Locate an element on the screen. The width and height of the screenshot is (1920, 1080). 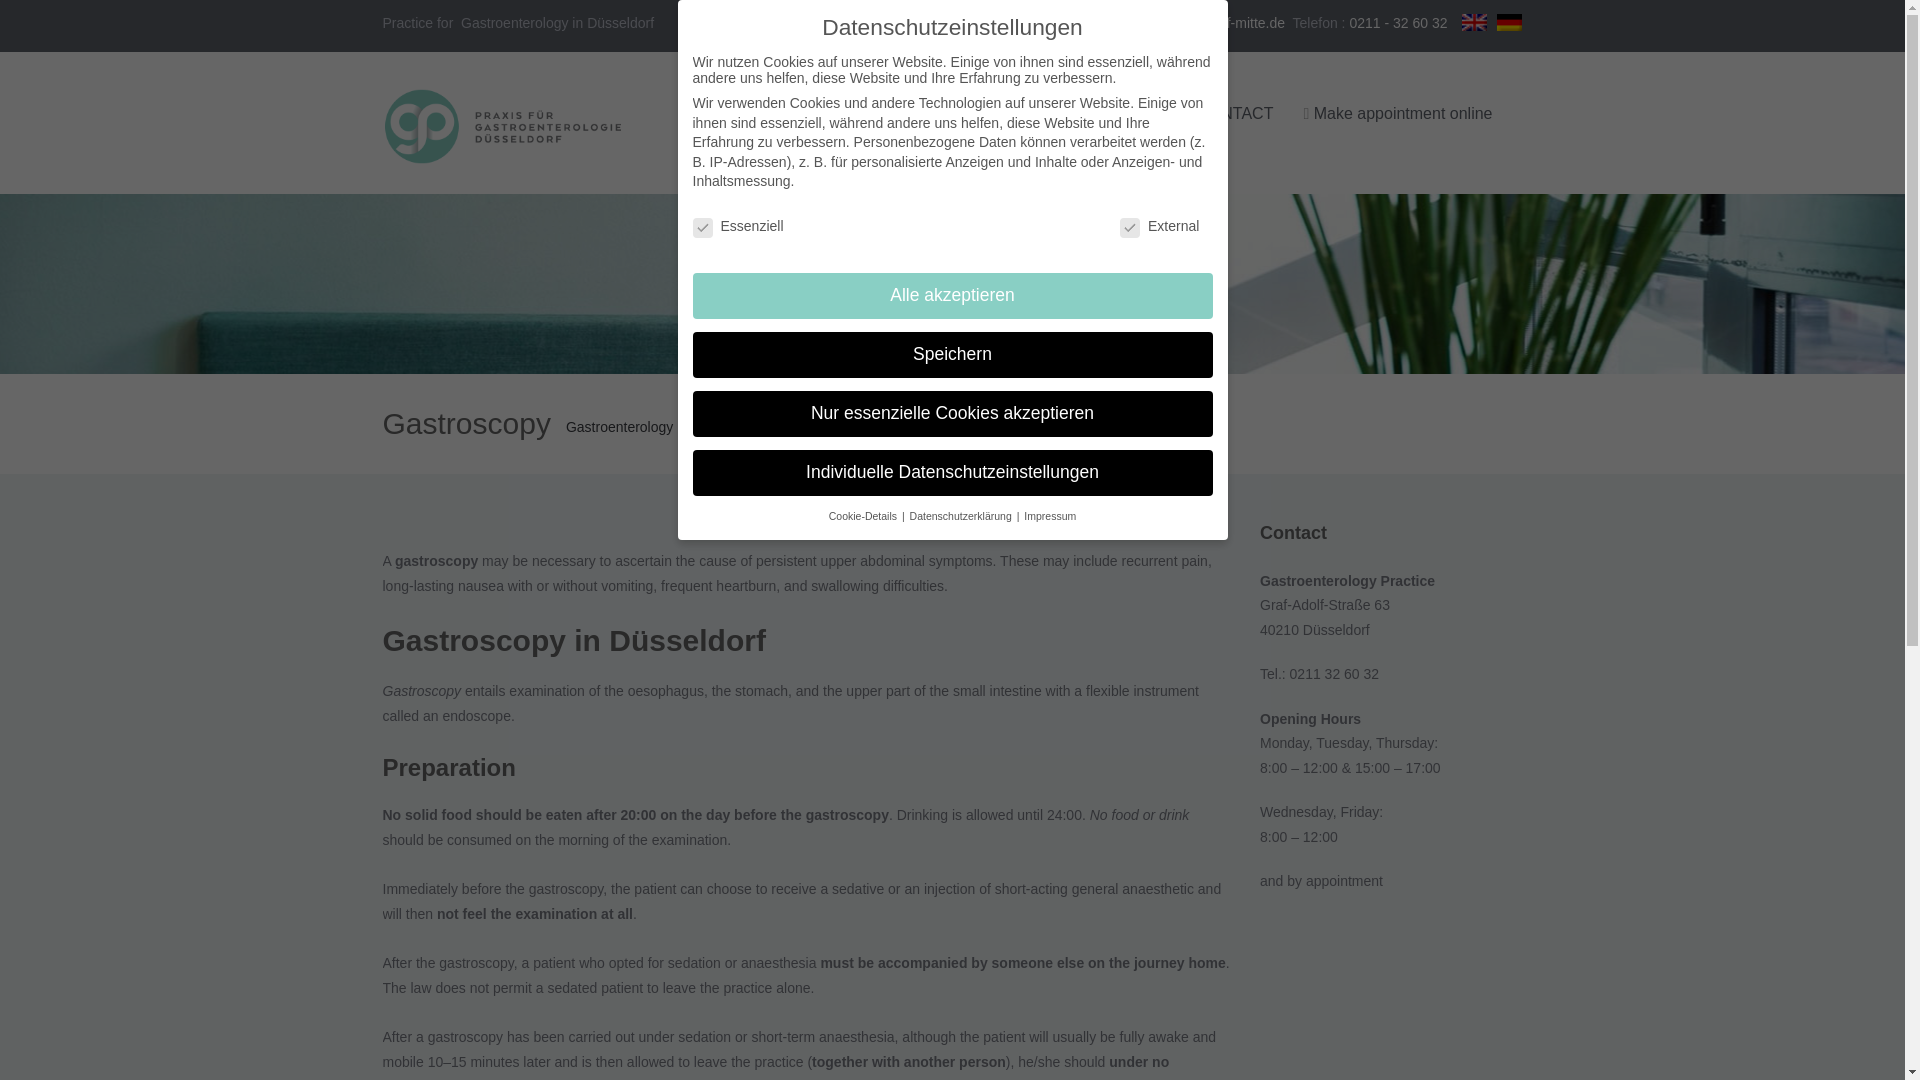
Make appointment online is located at coordinates (1398, 114).